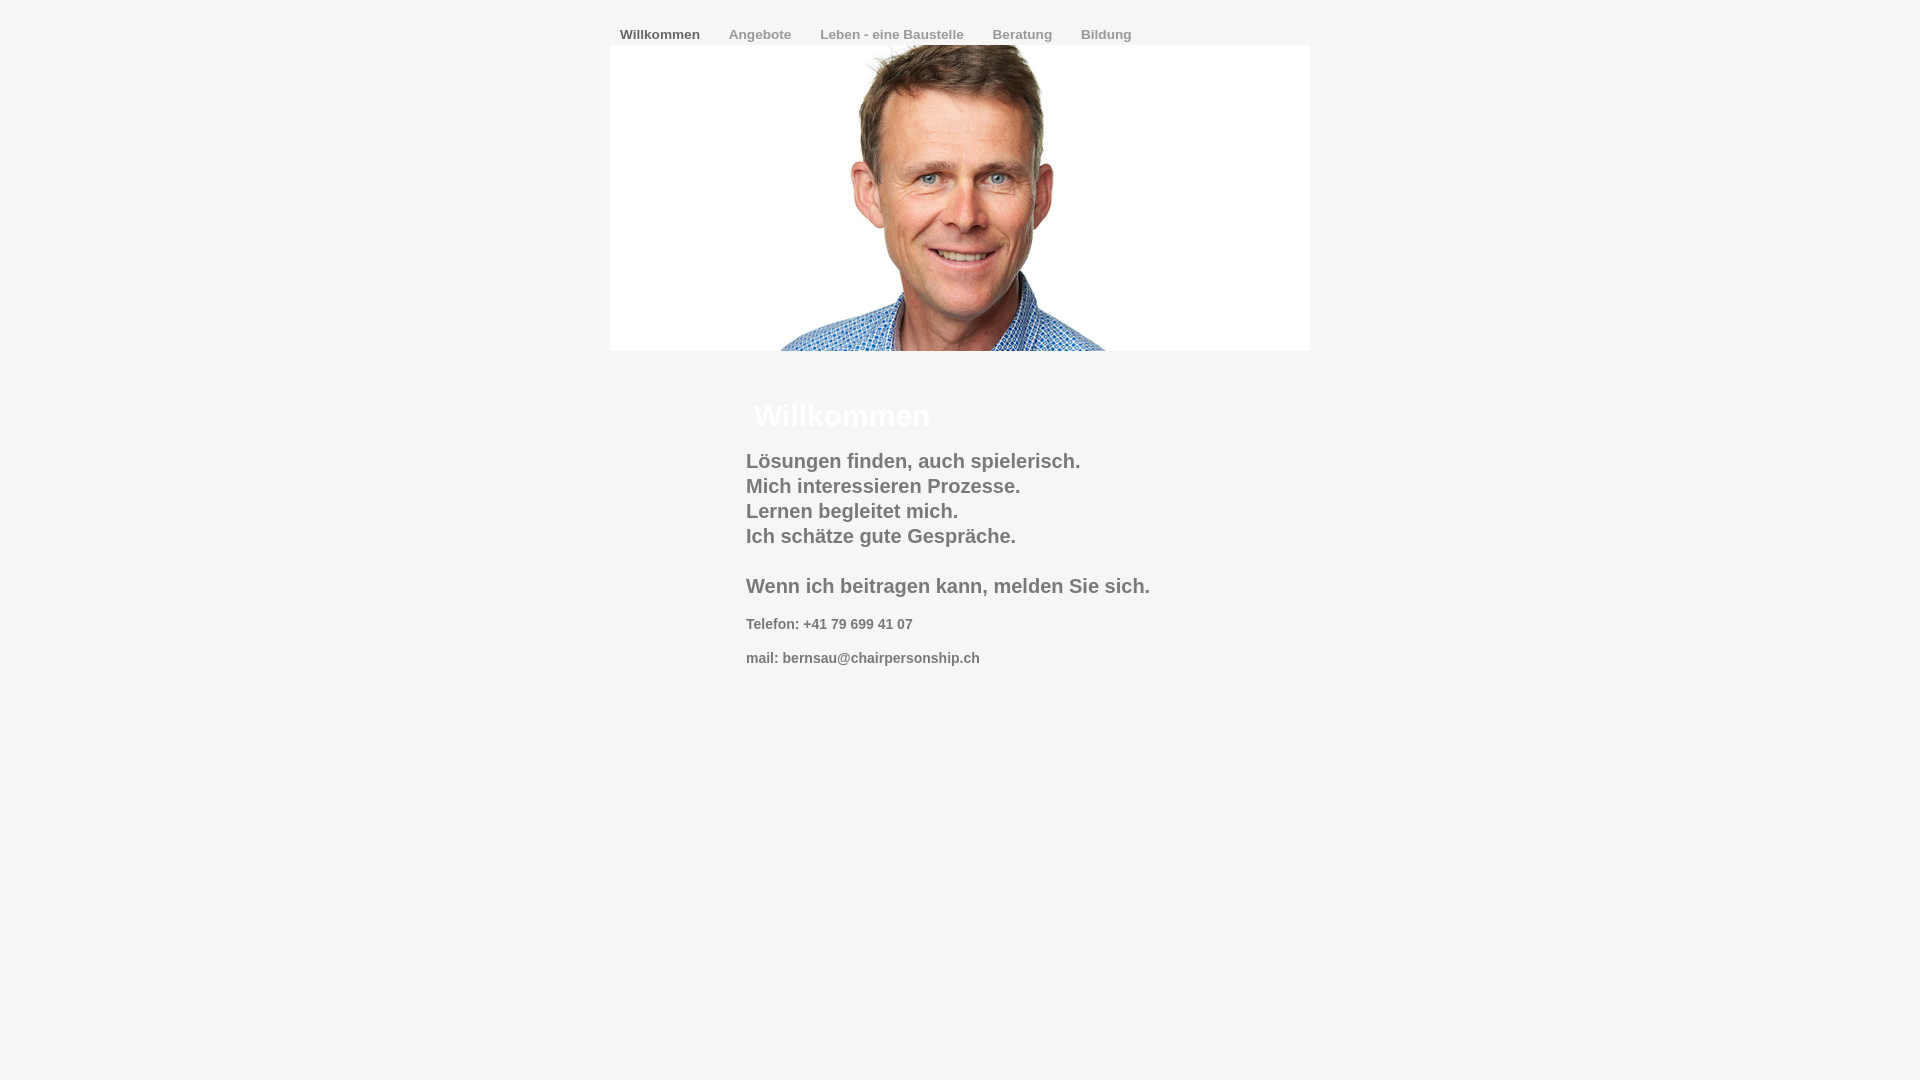 The width and height of the screenshot is (1920, 1080). Describe the element at coordinates (1106, 34) in the screenshot. I see `Bildung` at that location.